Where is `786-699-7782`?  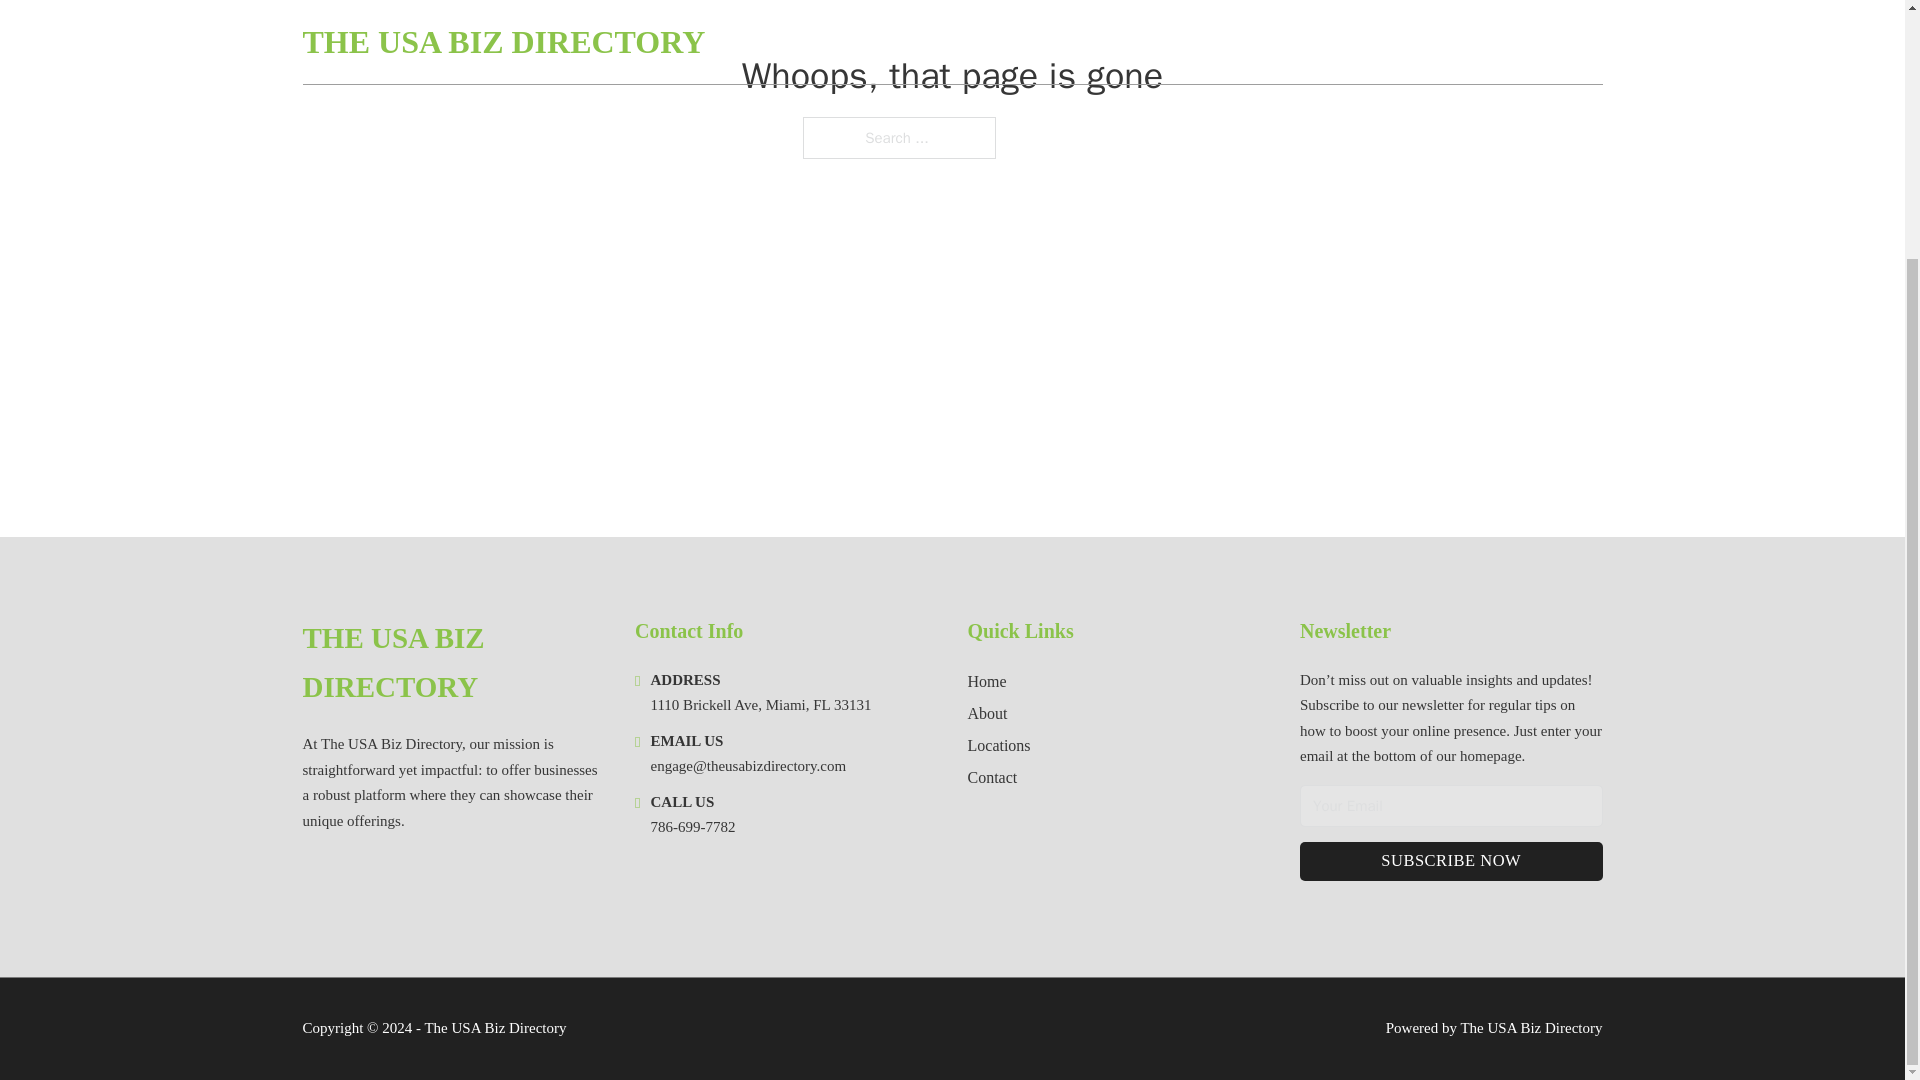
786-699-7782 is located at coordinates (692, 826).